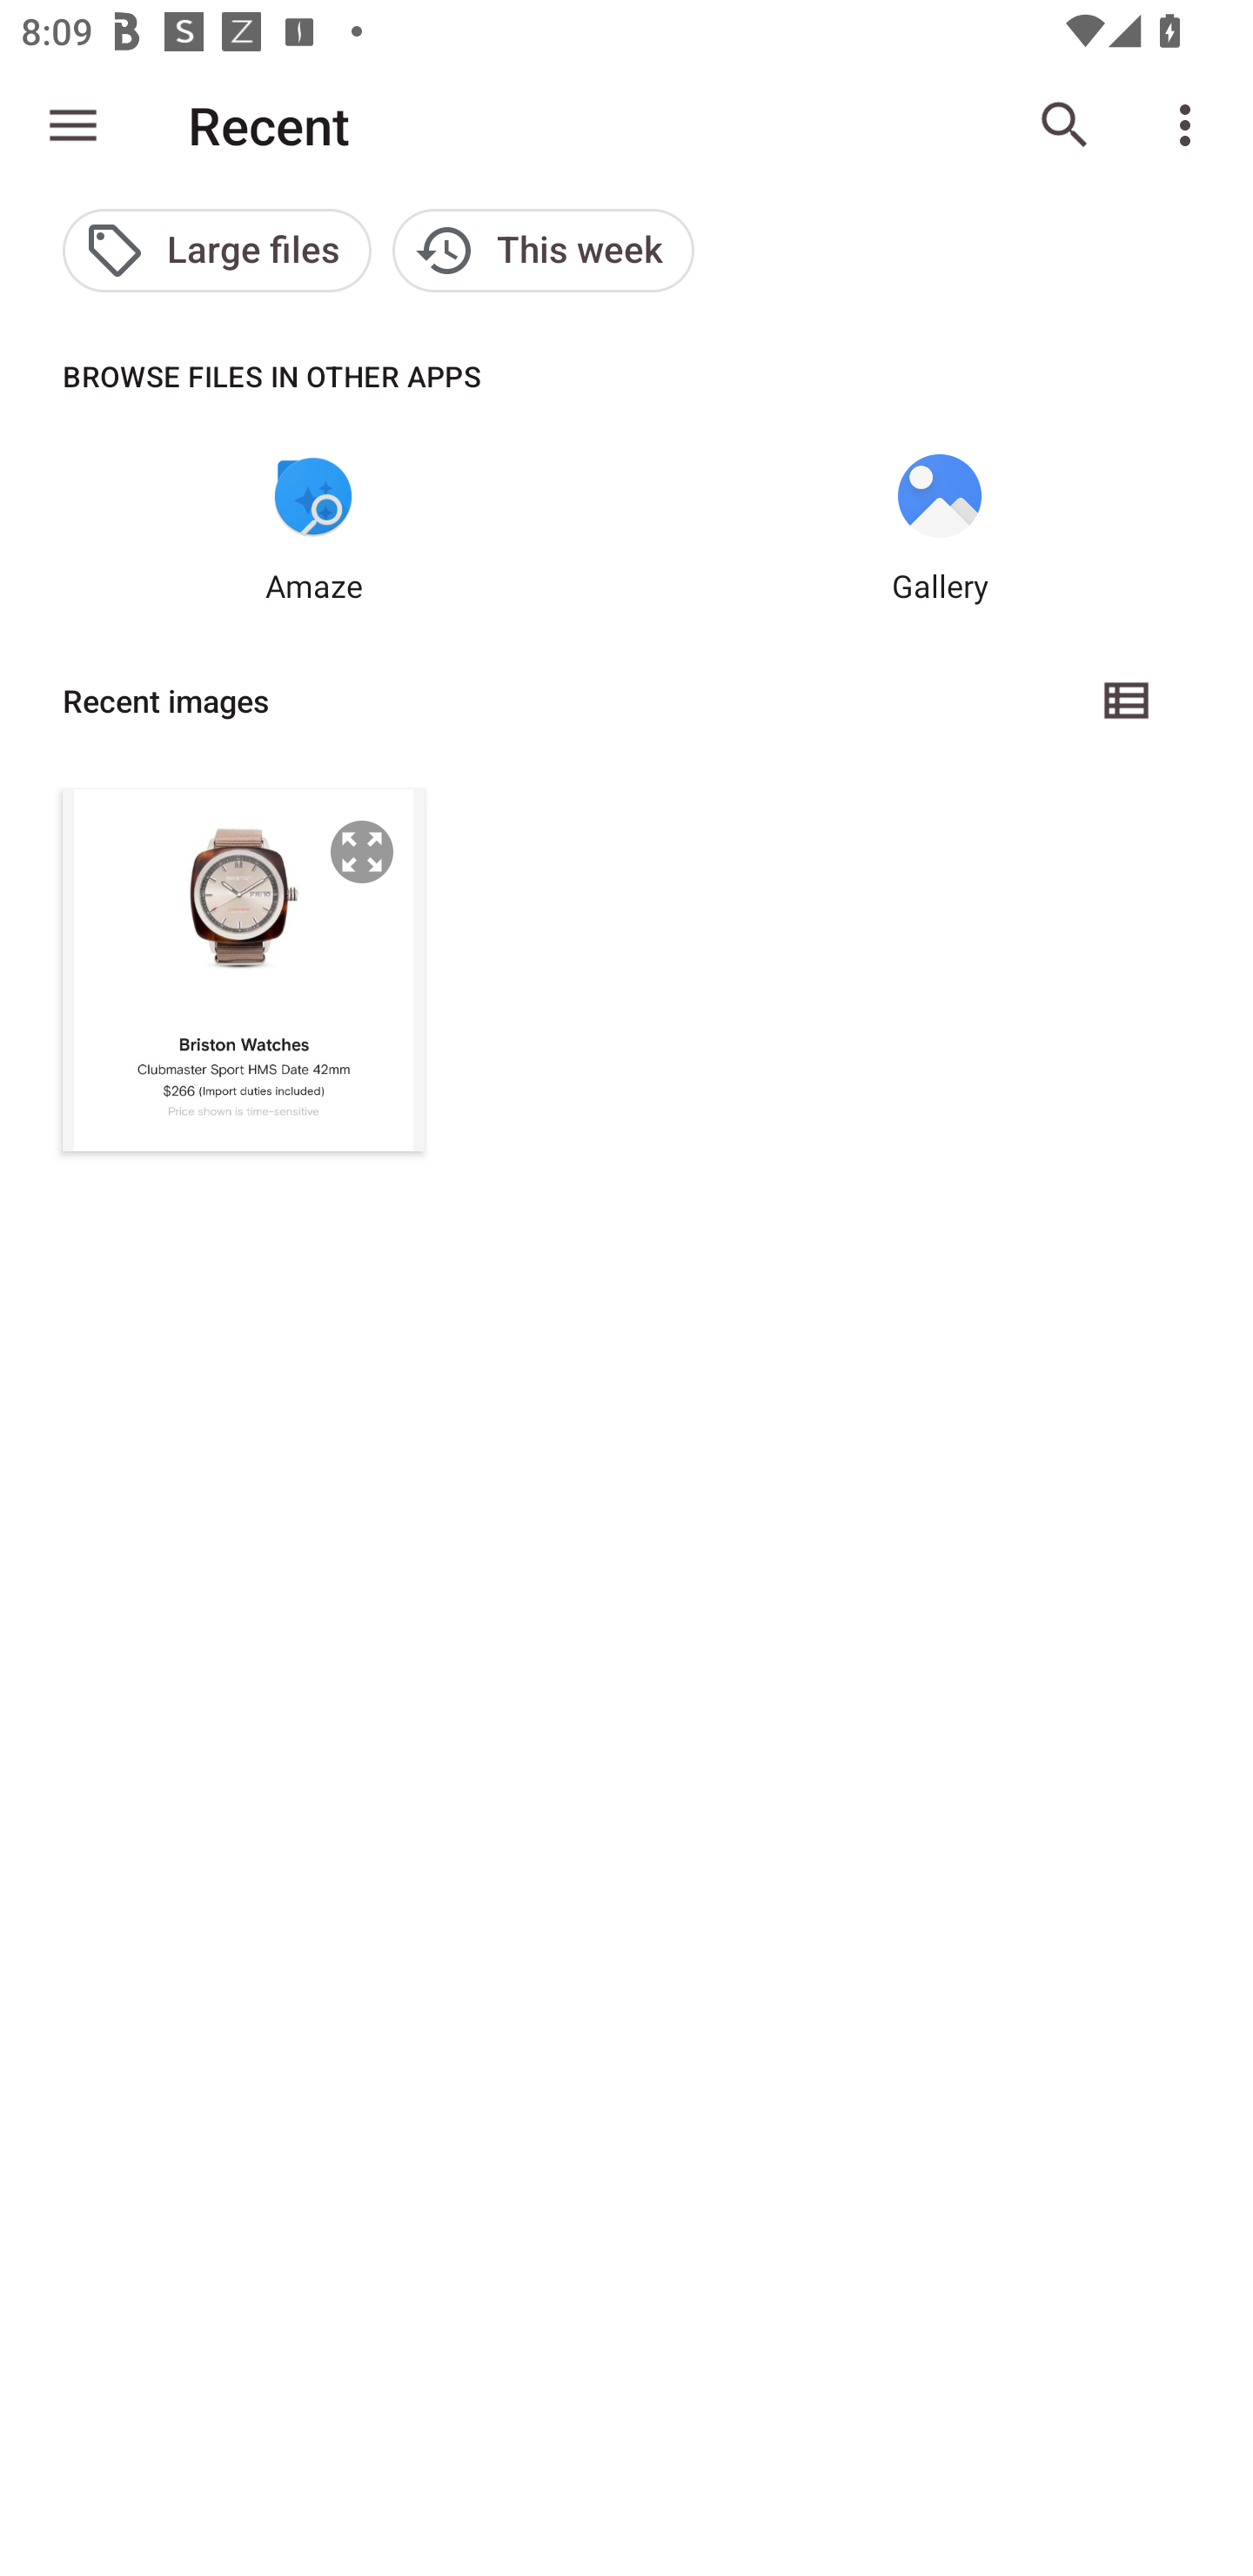 Image resolution: width=1253 pixels, height=2576 pixels. Describe the element at coordinates (940, 531) in the screenshot. I see `Gallery` at that location.